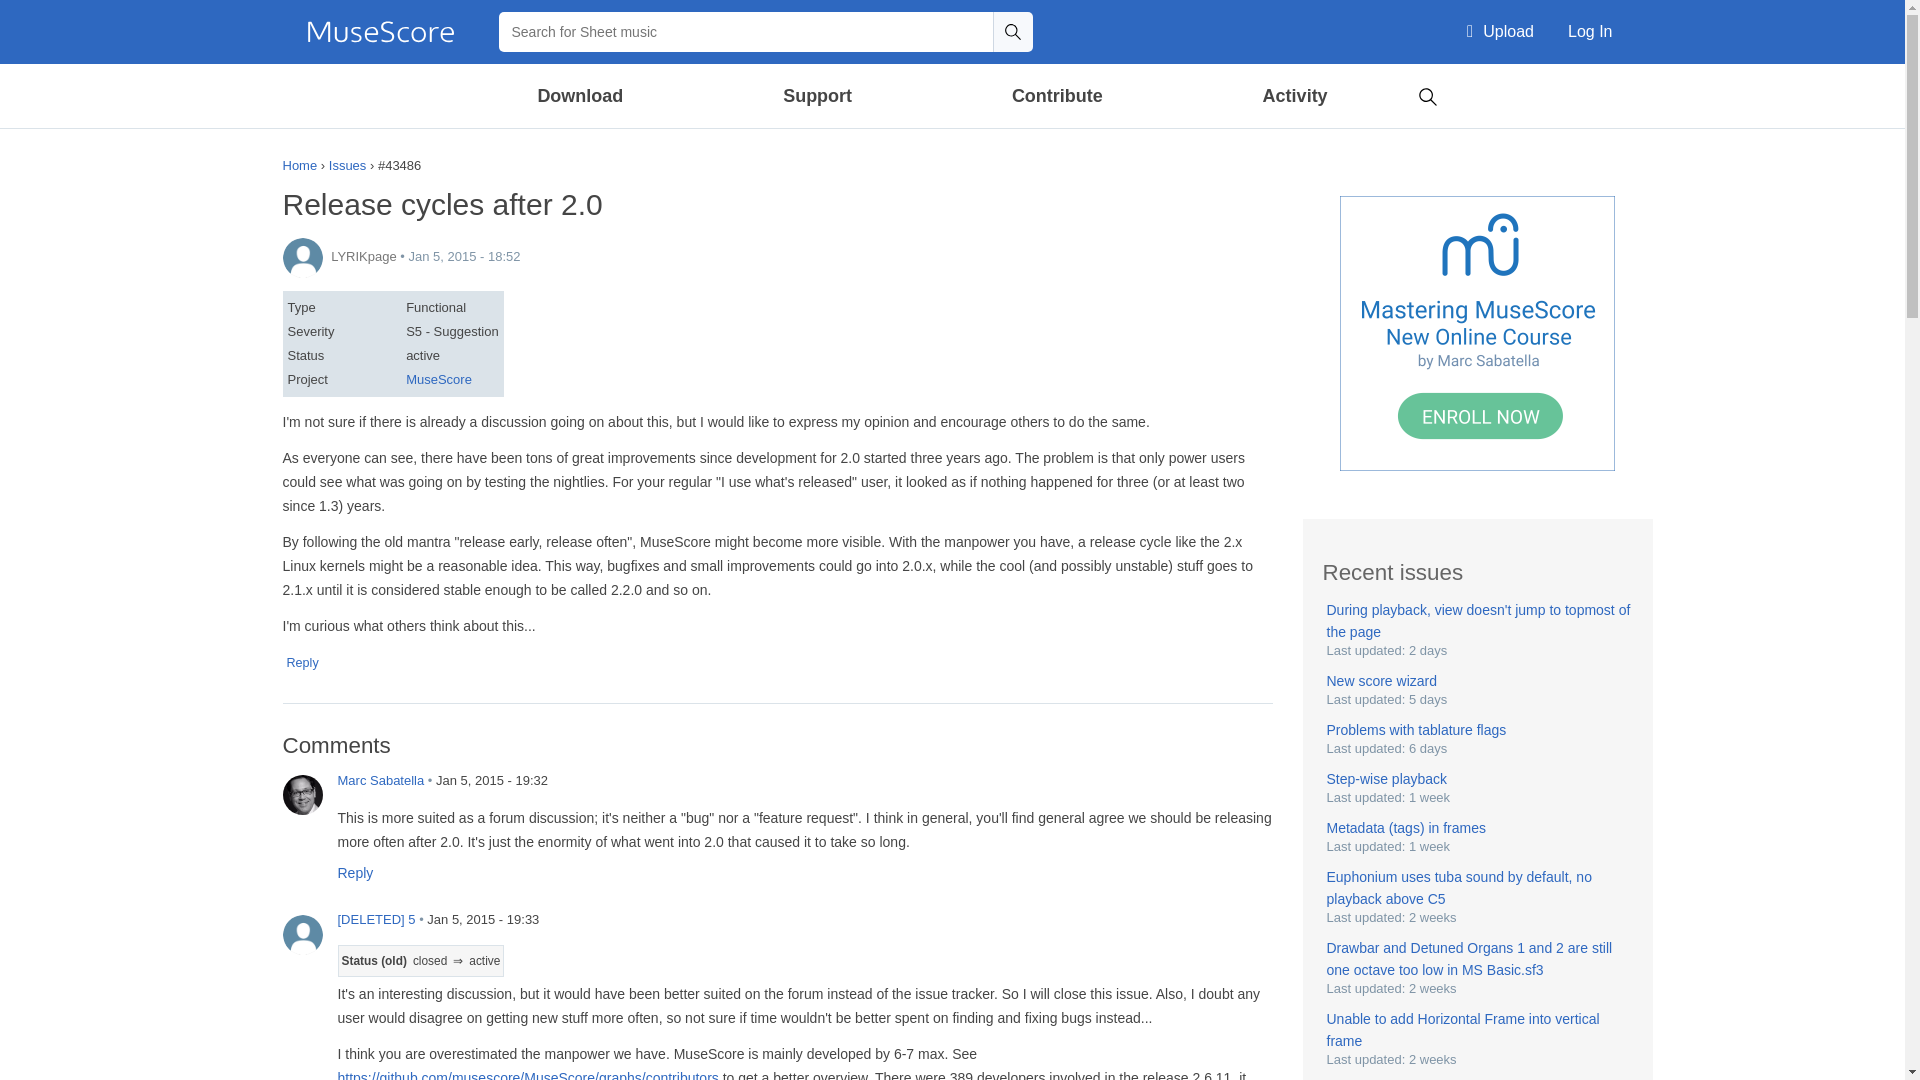 This screenshot has width=1920, height=1080. Describe the element at coordinates (380, 32) in the screenshot. I see `MuseScore` at that location.